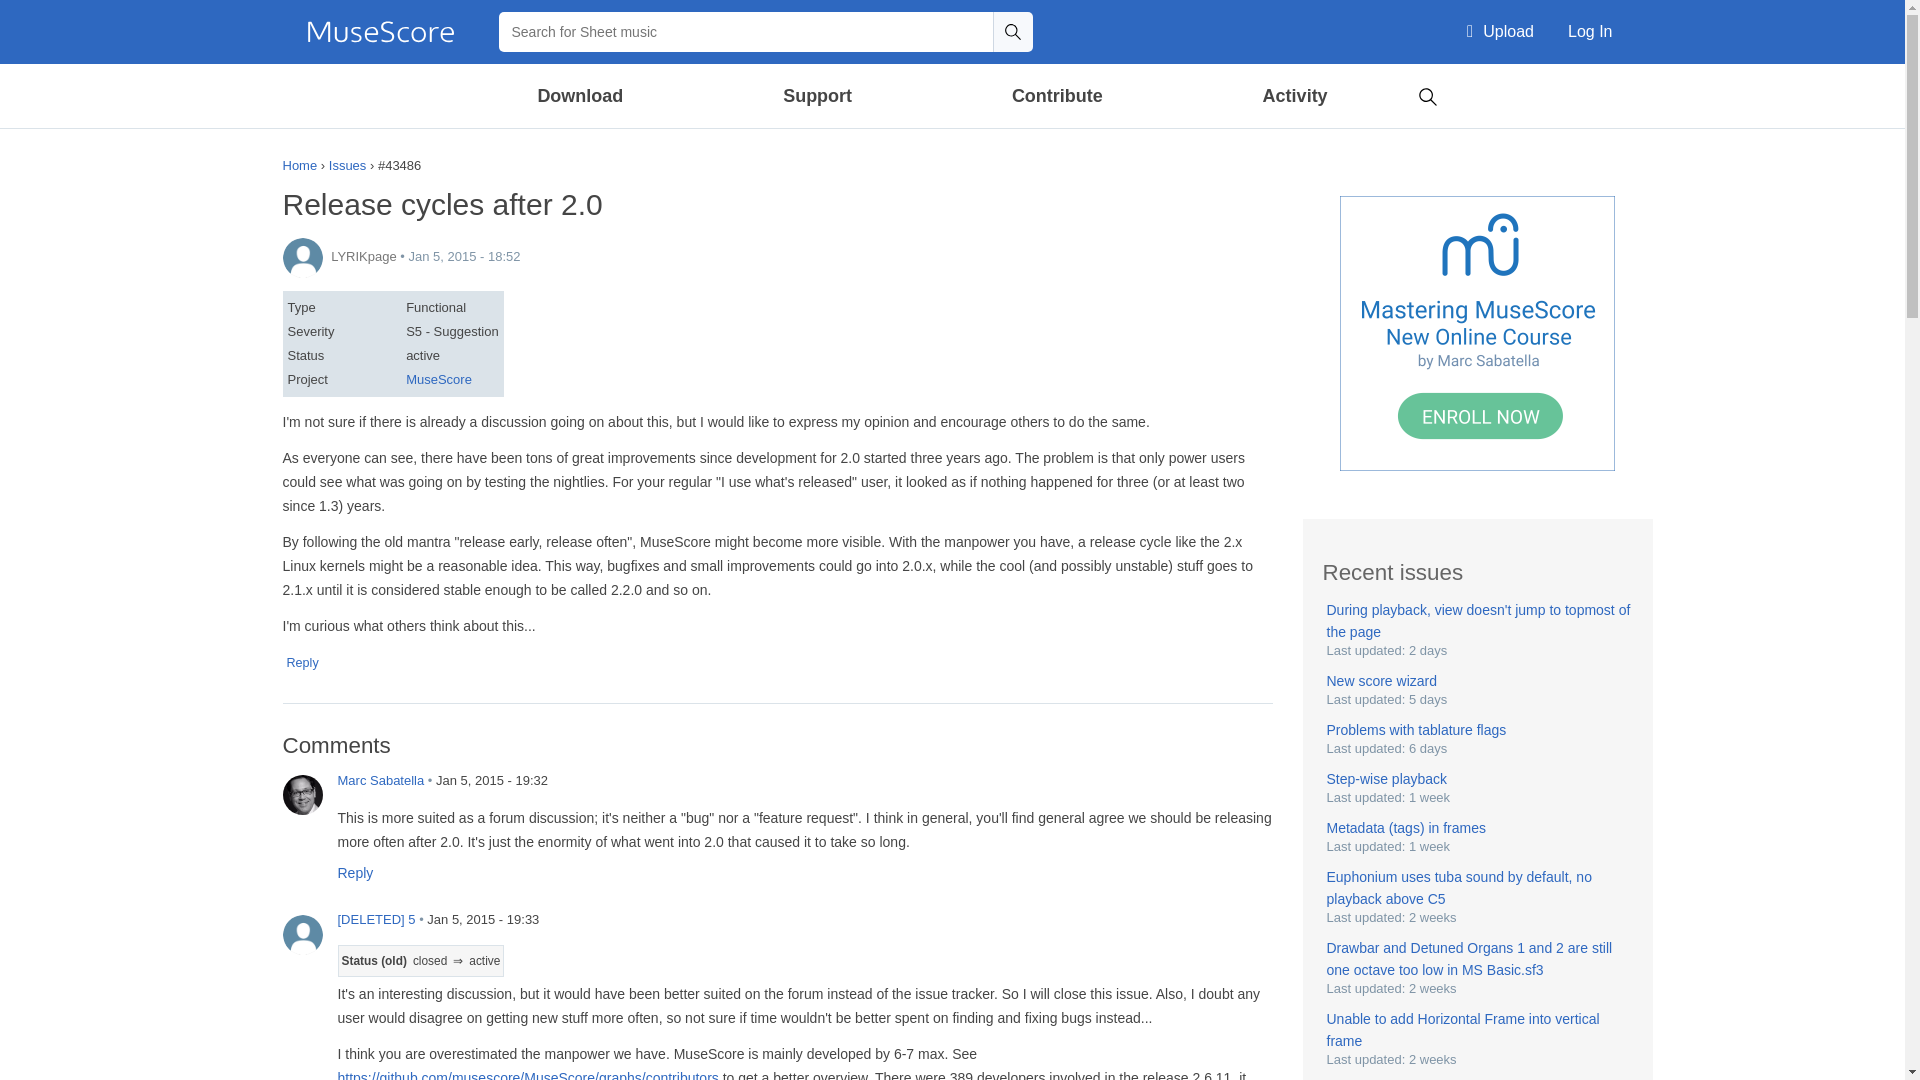 This screenshot has width=1920, height=1080. Describe the element at coordinates (380, 32) in the screenshot. I see `MuseScore` at that location.